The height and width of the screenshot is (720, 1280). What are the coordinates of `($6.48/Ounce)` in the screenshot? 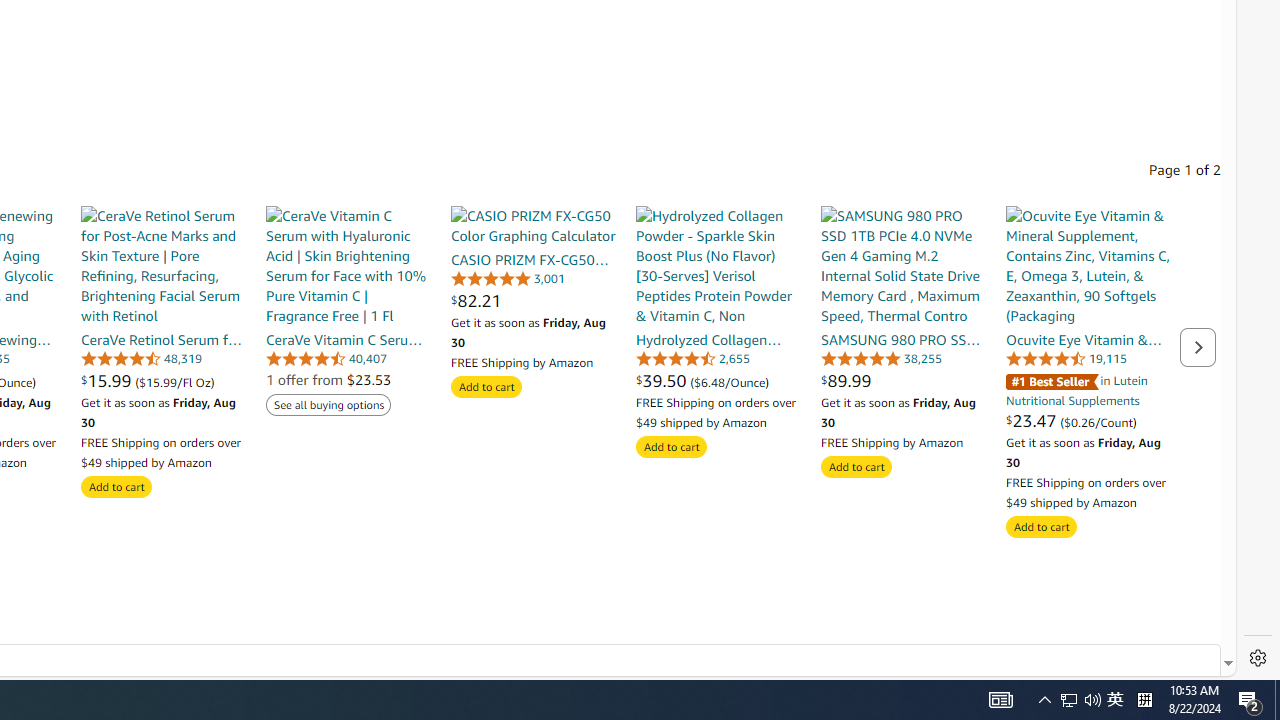 It's located at (730, 381).